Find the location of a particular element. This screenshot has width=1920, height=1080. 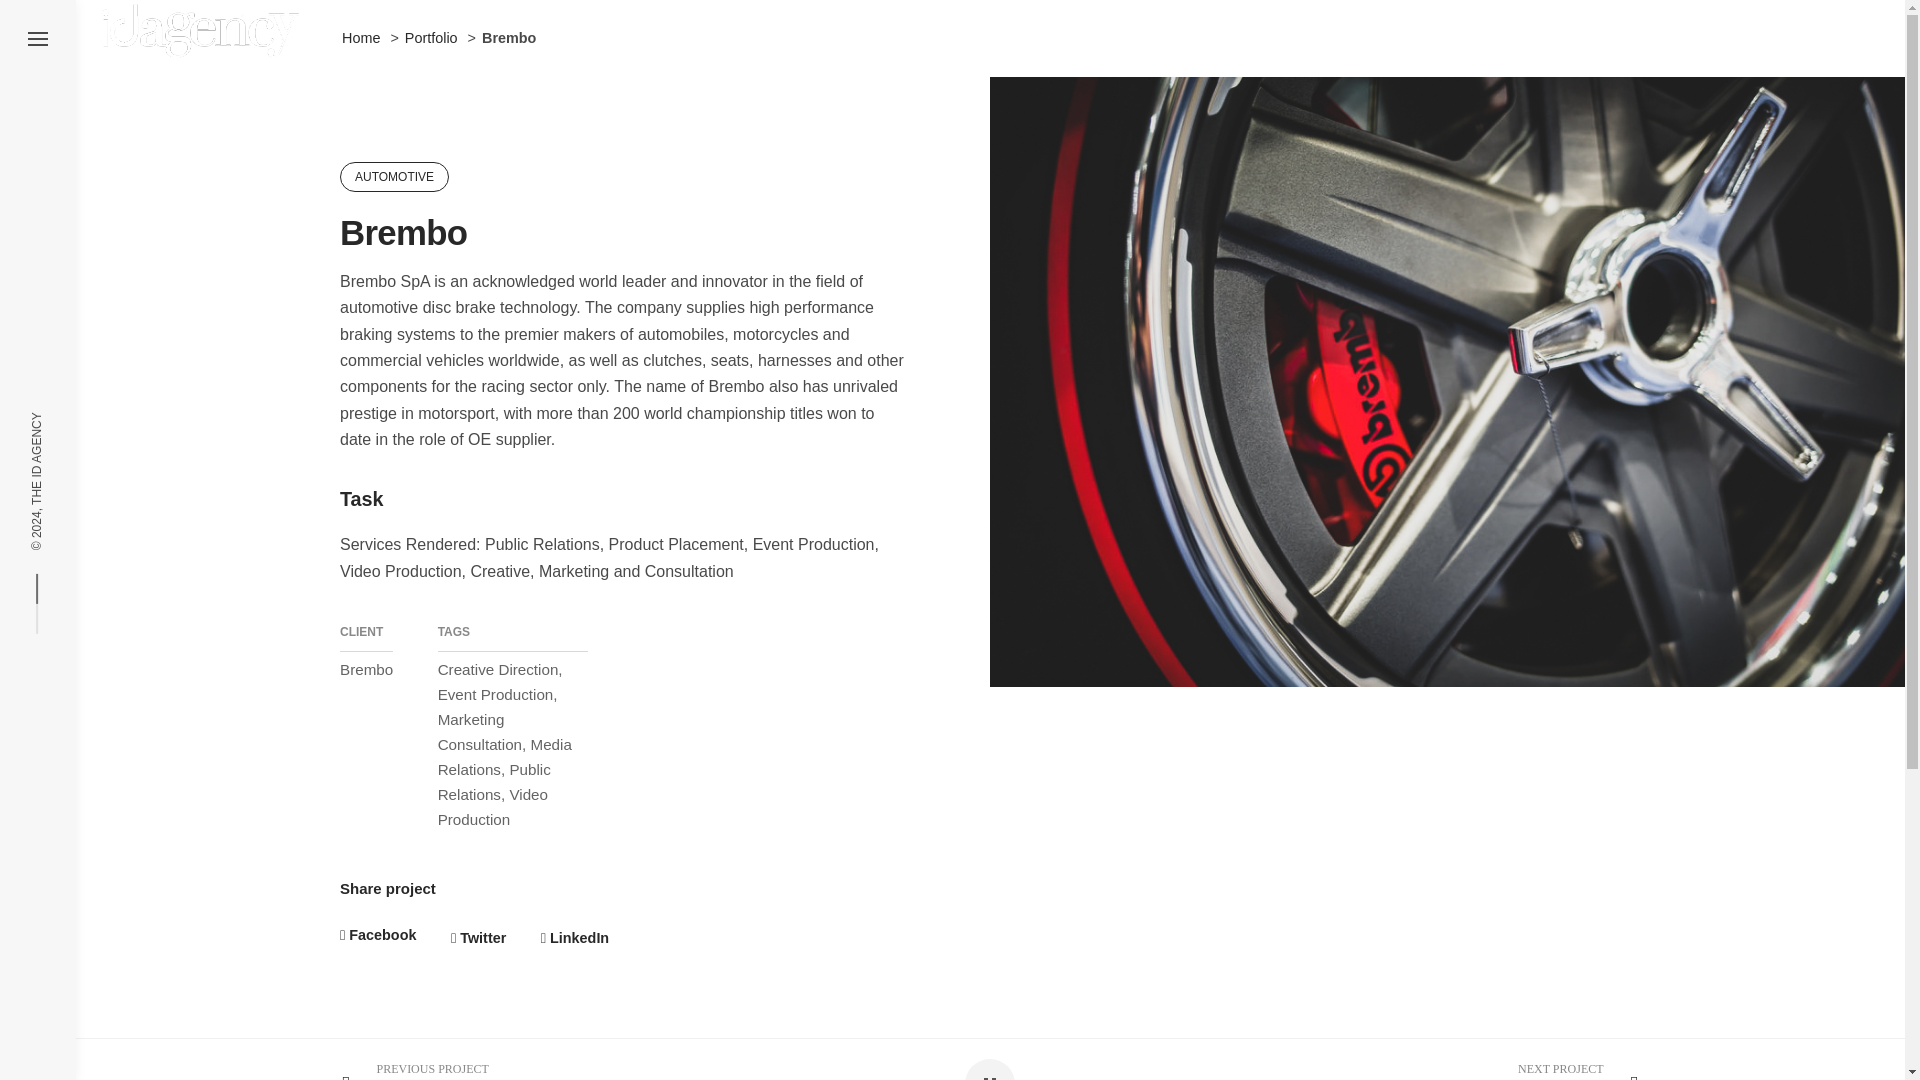

Home is located at coordinates (360, 38).